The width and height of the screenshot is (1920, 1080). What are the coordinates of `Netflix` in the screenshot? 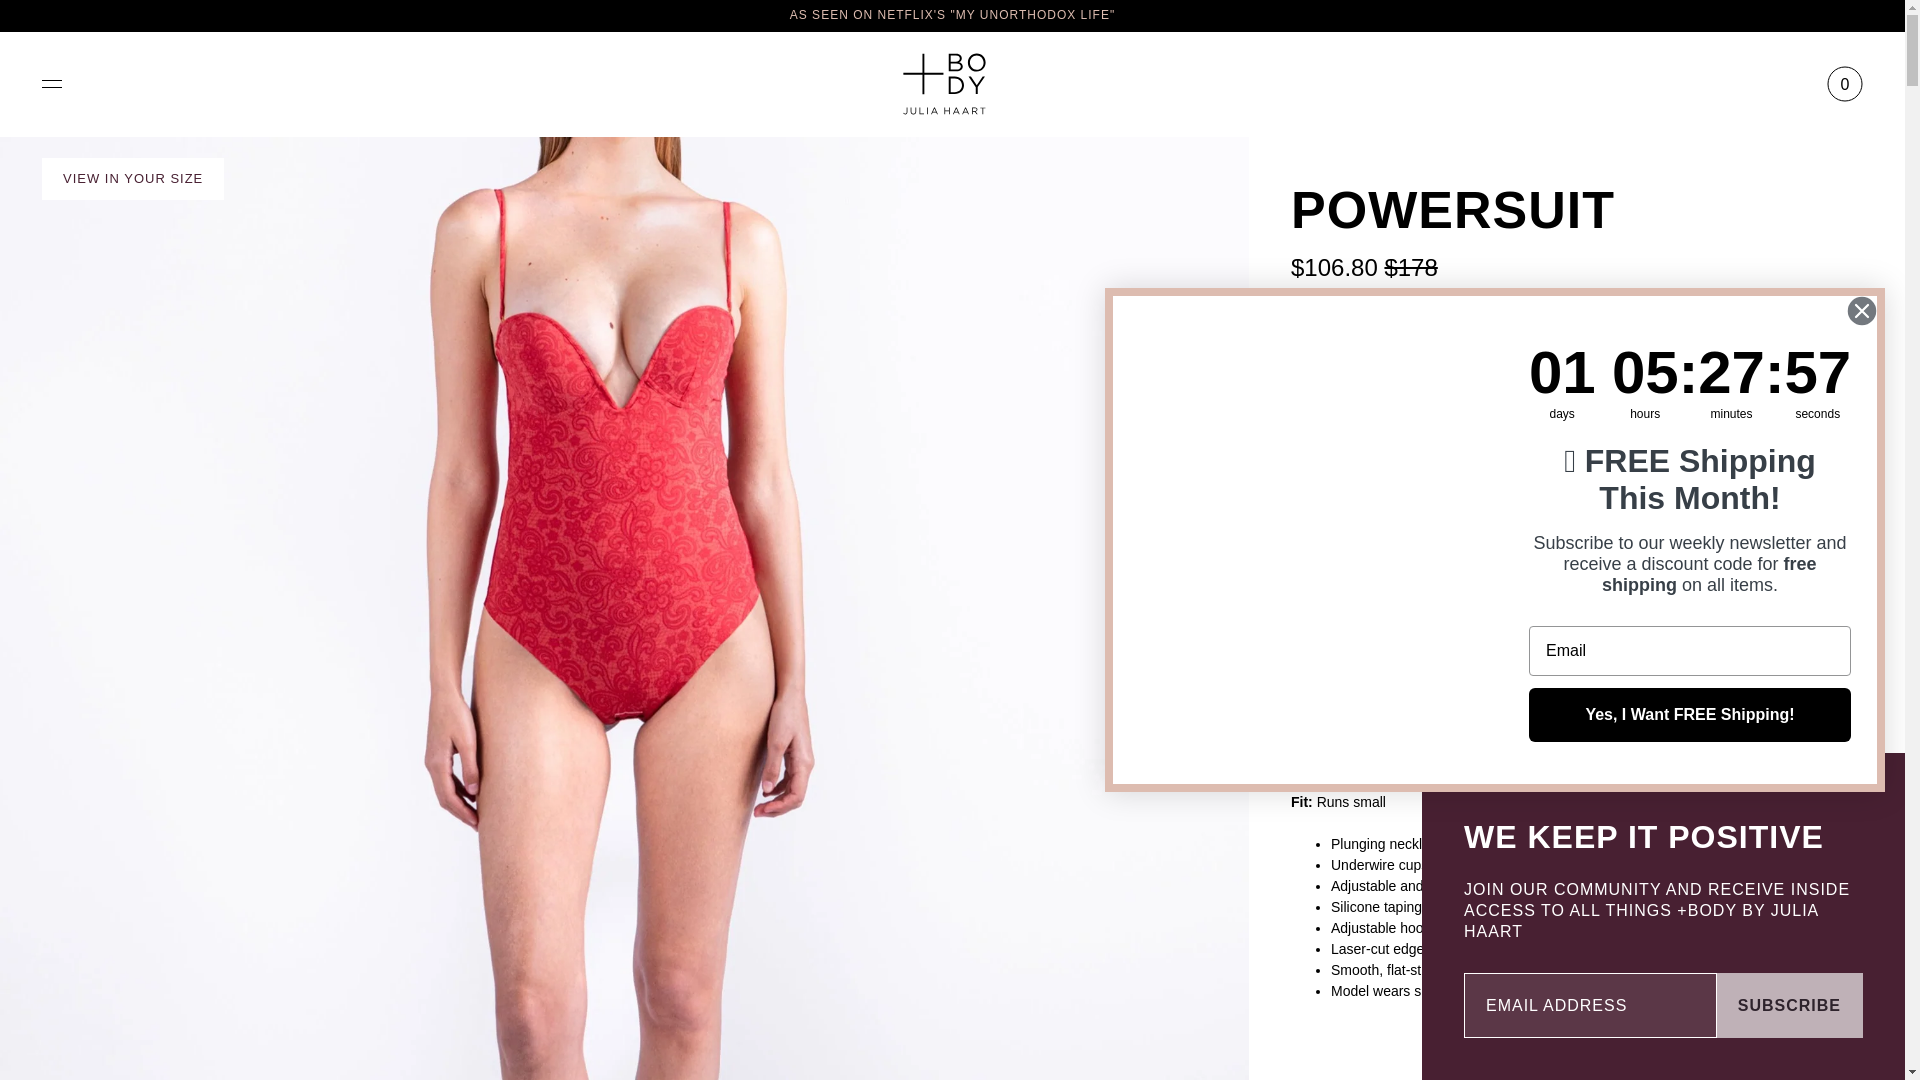 It's located at (952, 14).